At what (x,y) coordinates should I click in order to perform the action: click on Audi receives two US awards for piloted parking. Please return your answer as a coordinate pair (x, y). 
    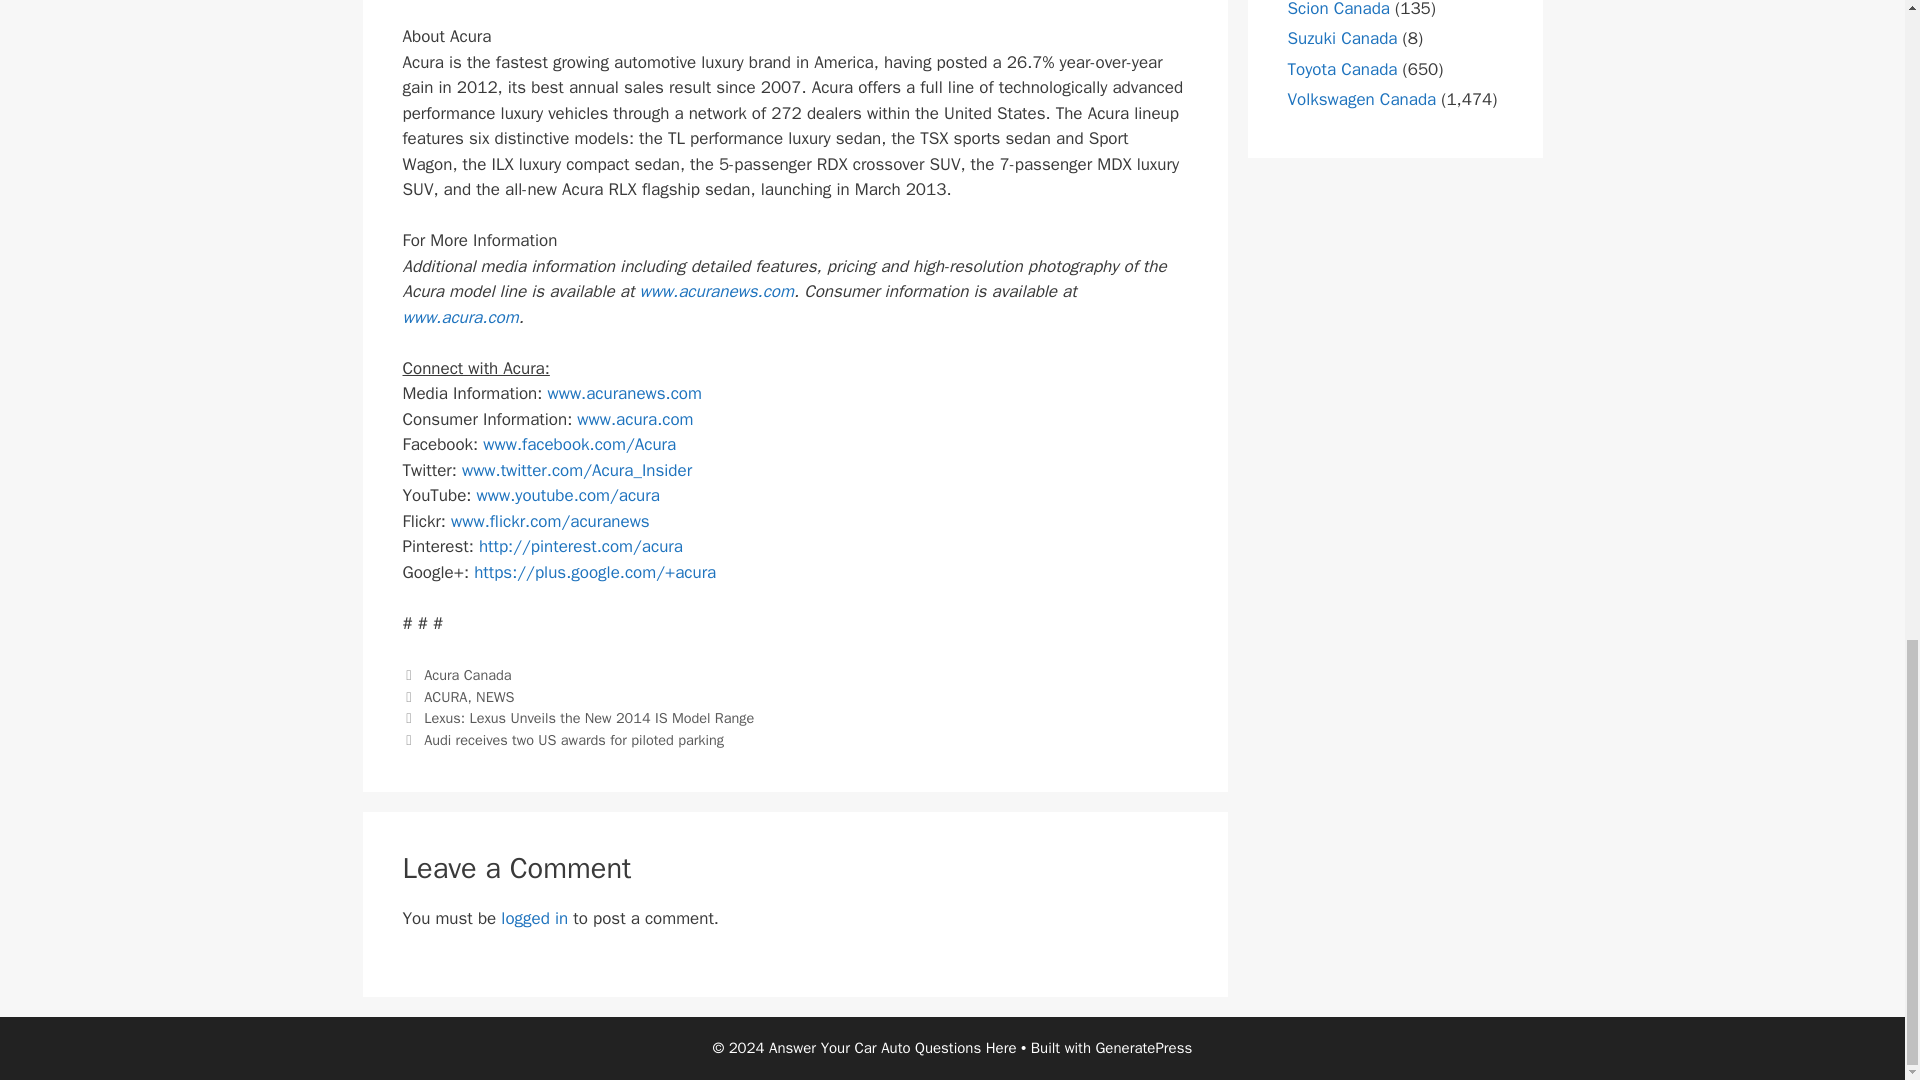
    Looking at the image, I should click on (574, 740).